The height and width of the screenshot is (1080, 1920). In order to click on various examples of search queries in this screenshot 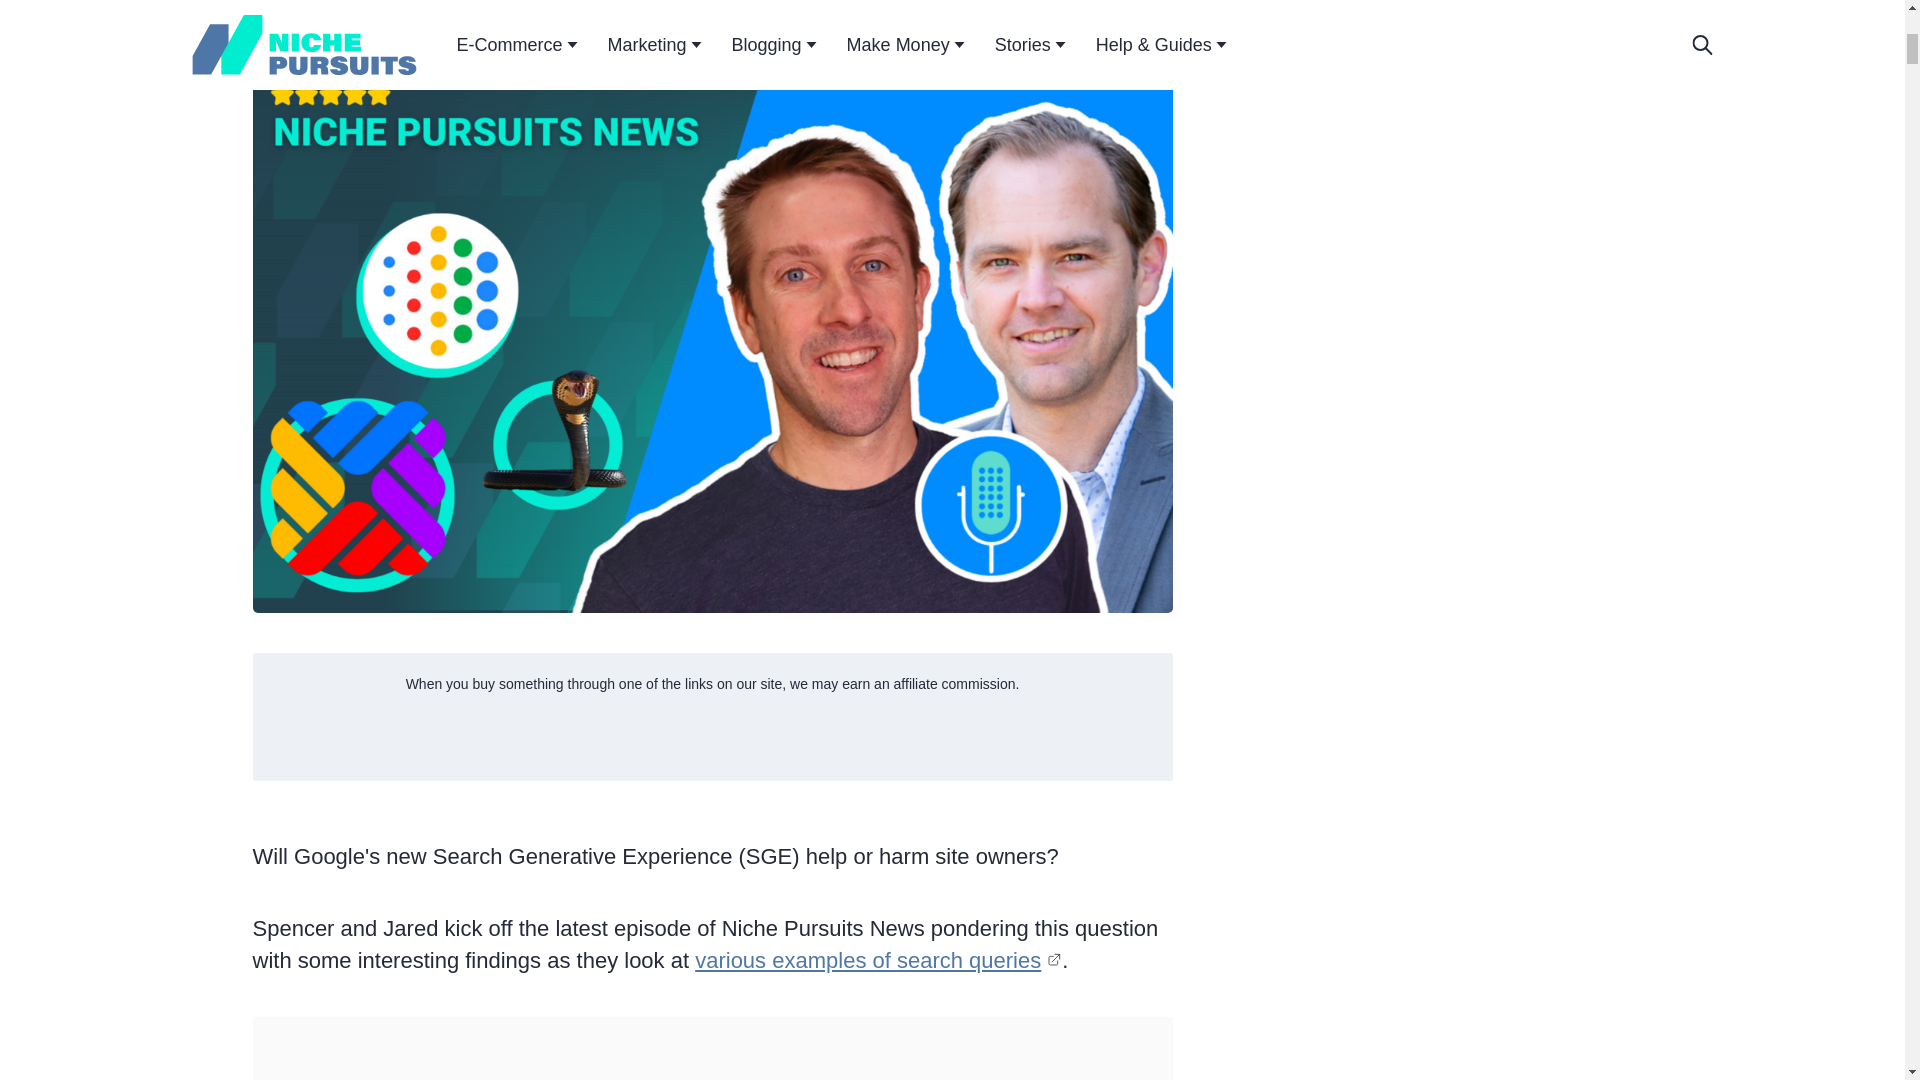, I will do `click(878, 960)`.